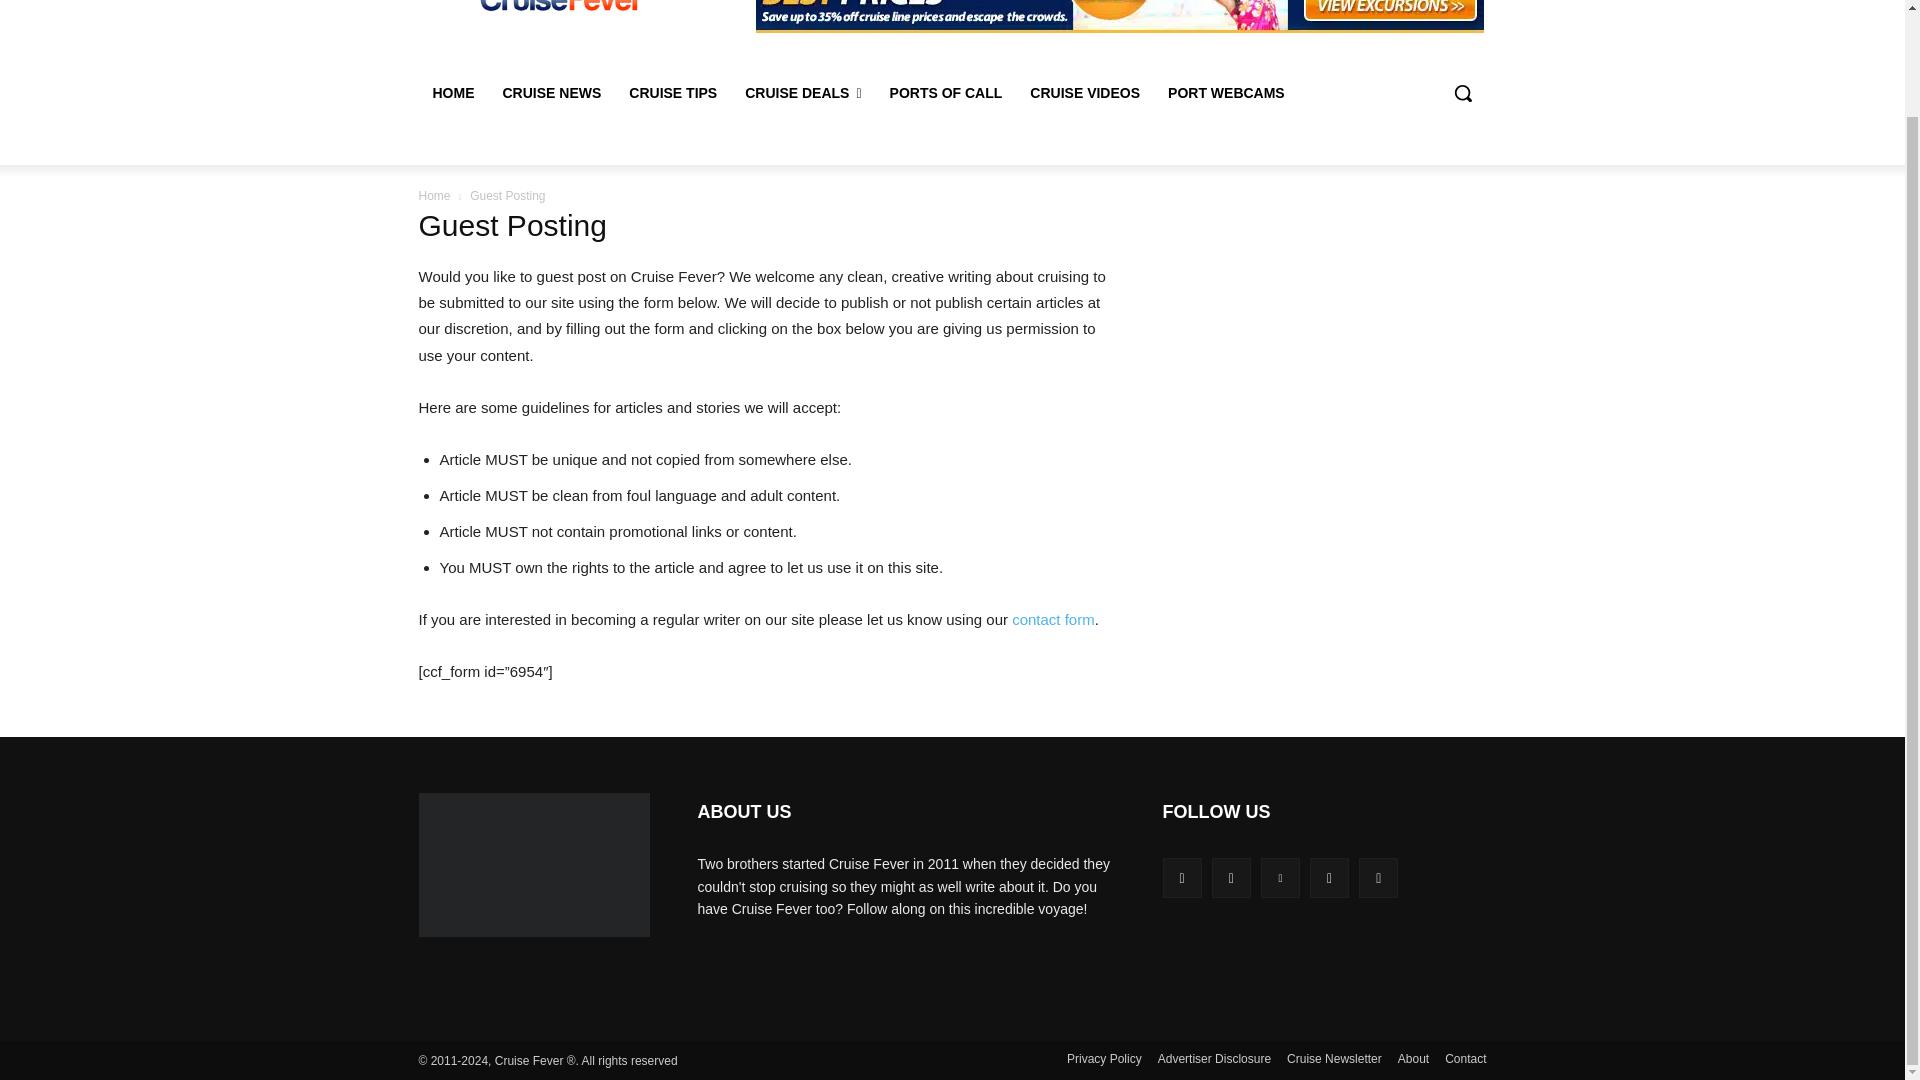 This screenshot has height=1080, width=1920. Describe the element at coordinates (672, 92) in the screenshot. I see `CRUISE TIPS` at that location.